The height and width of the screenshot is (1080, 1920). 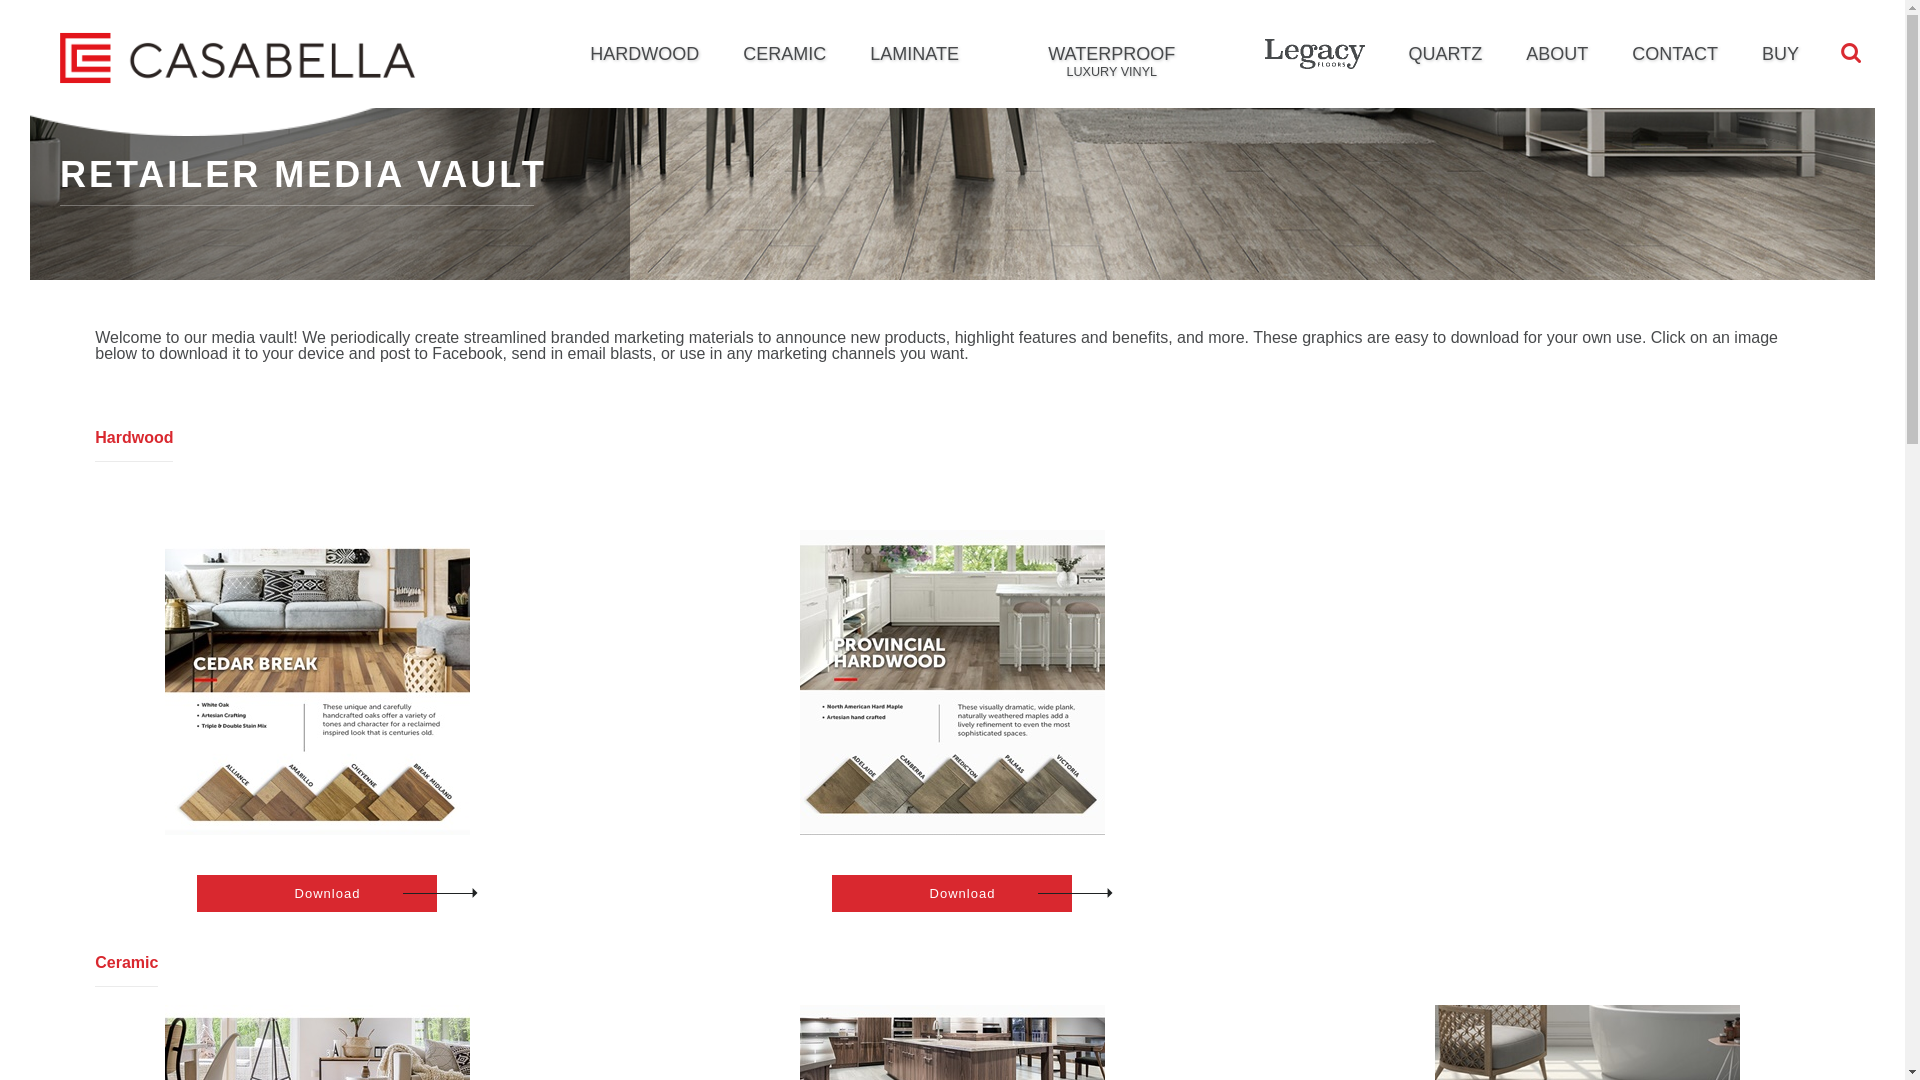 What do you see at coordinates (1780, 54) in the screenshot?
I see `BUY` at bounding box center [1780, 54].